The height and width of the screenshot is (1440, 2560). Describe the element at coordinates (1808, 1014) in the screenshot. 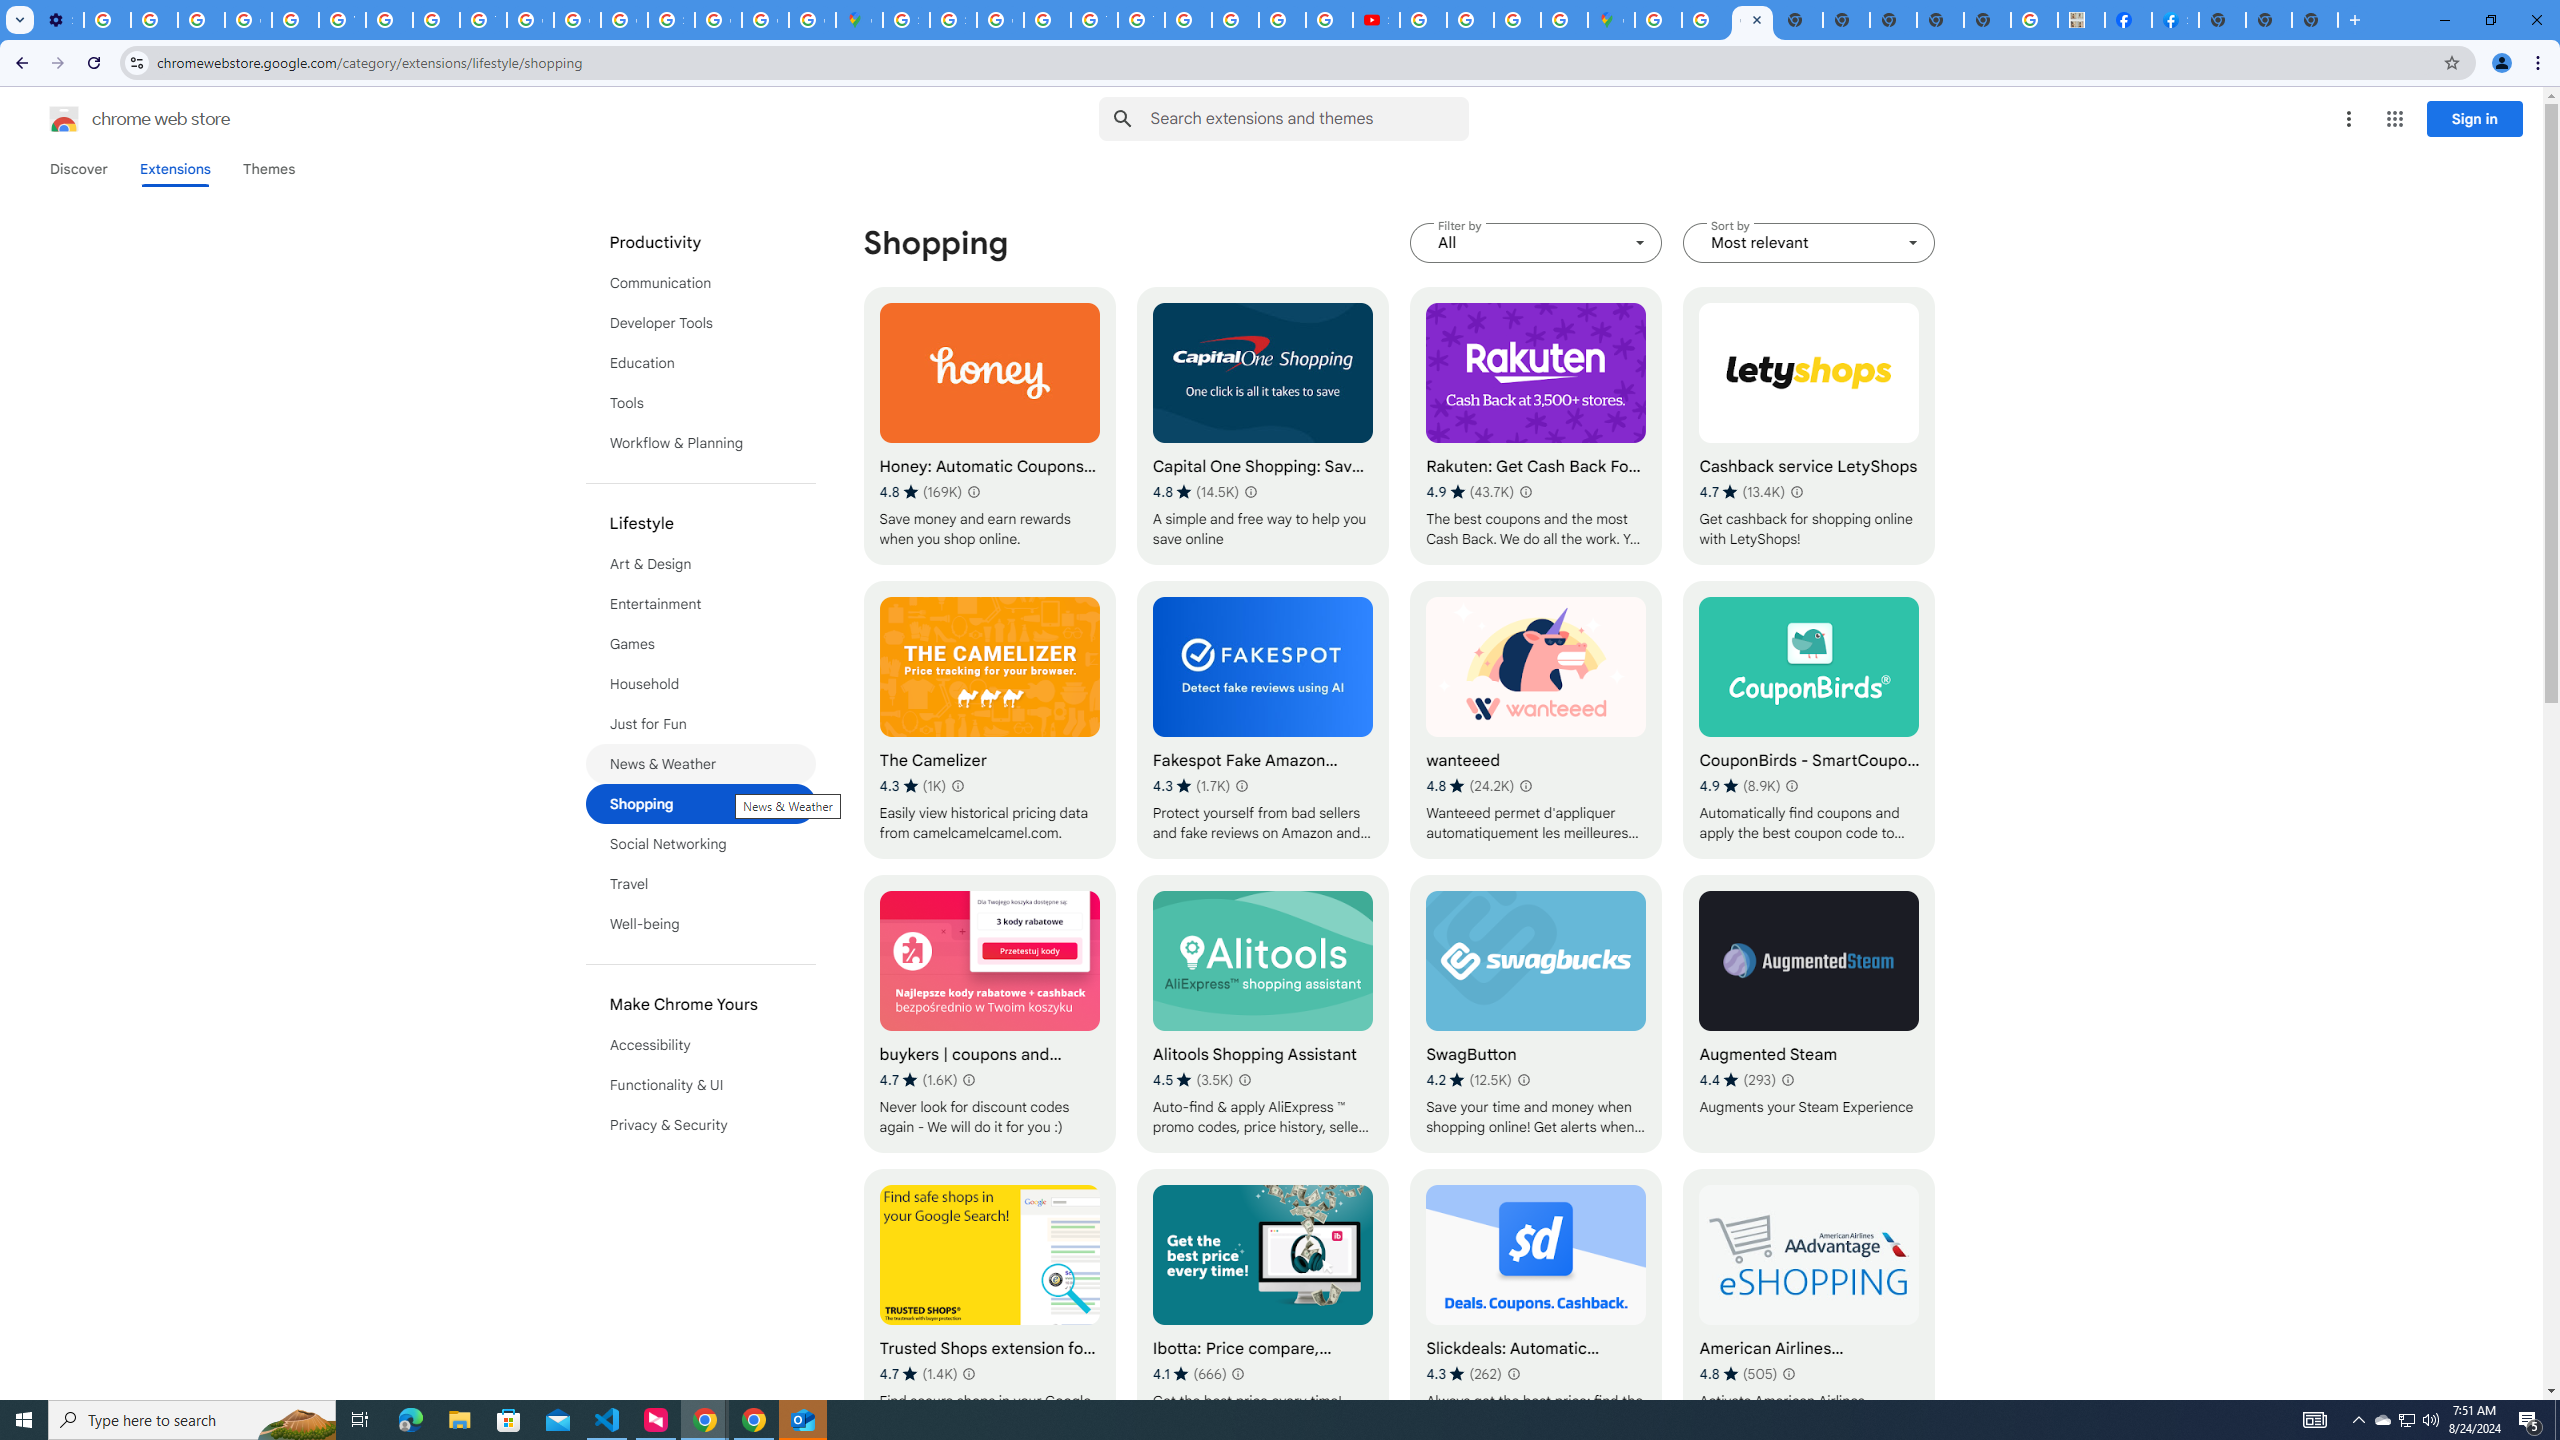

I see `Augmented Steam` at that location.